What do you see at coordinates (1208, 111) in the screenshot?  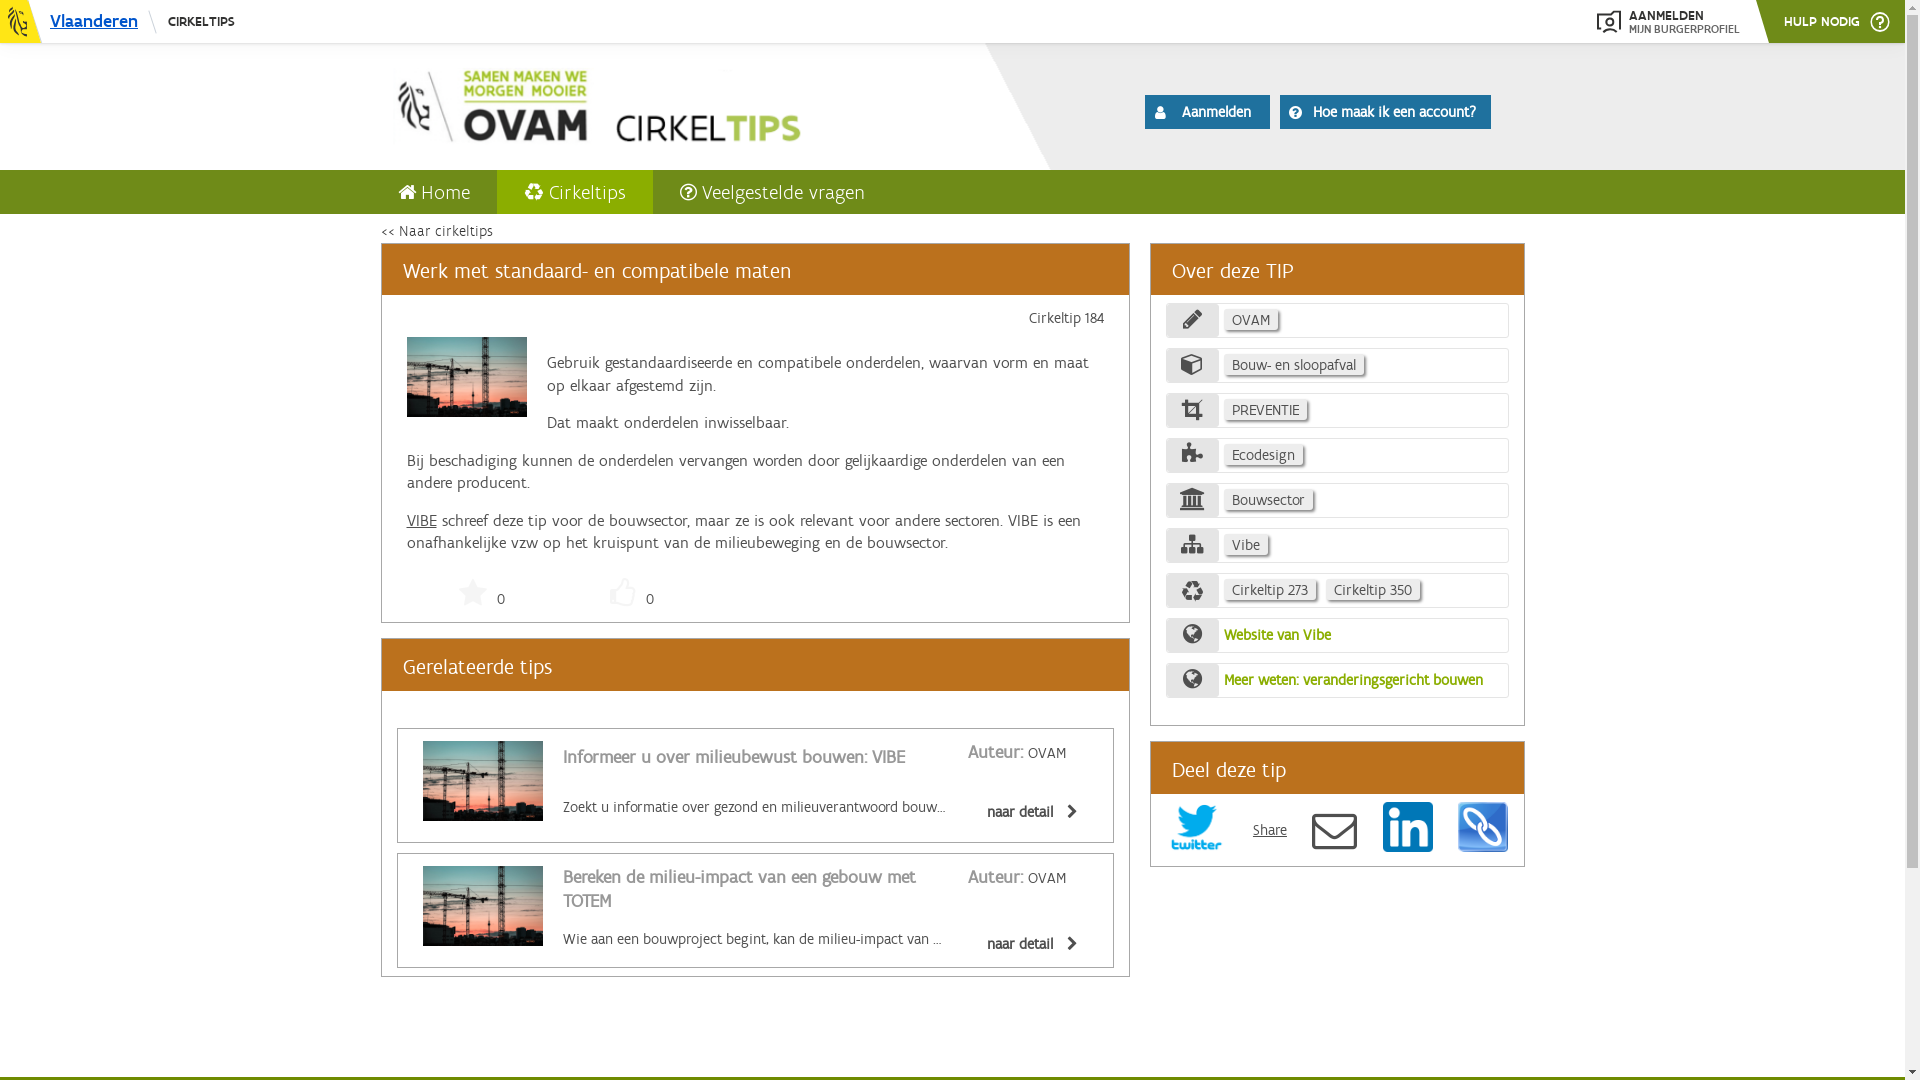 I see `Aanmelden` at bounding box center [1208, 111].